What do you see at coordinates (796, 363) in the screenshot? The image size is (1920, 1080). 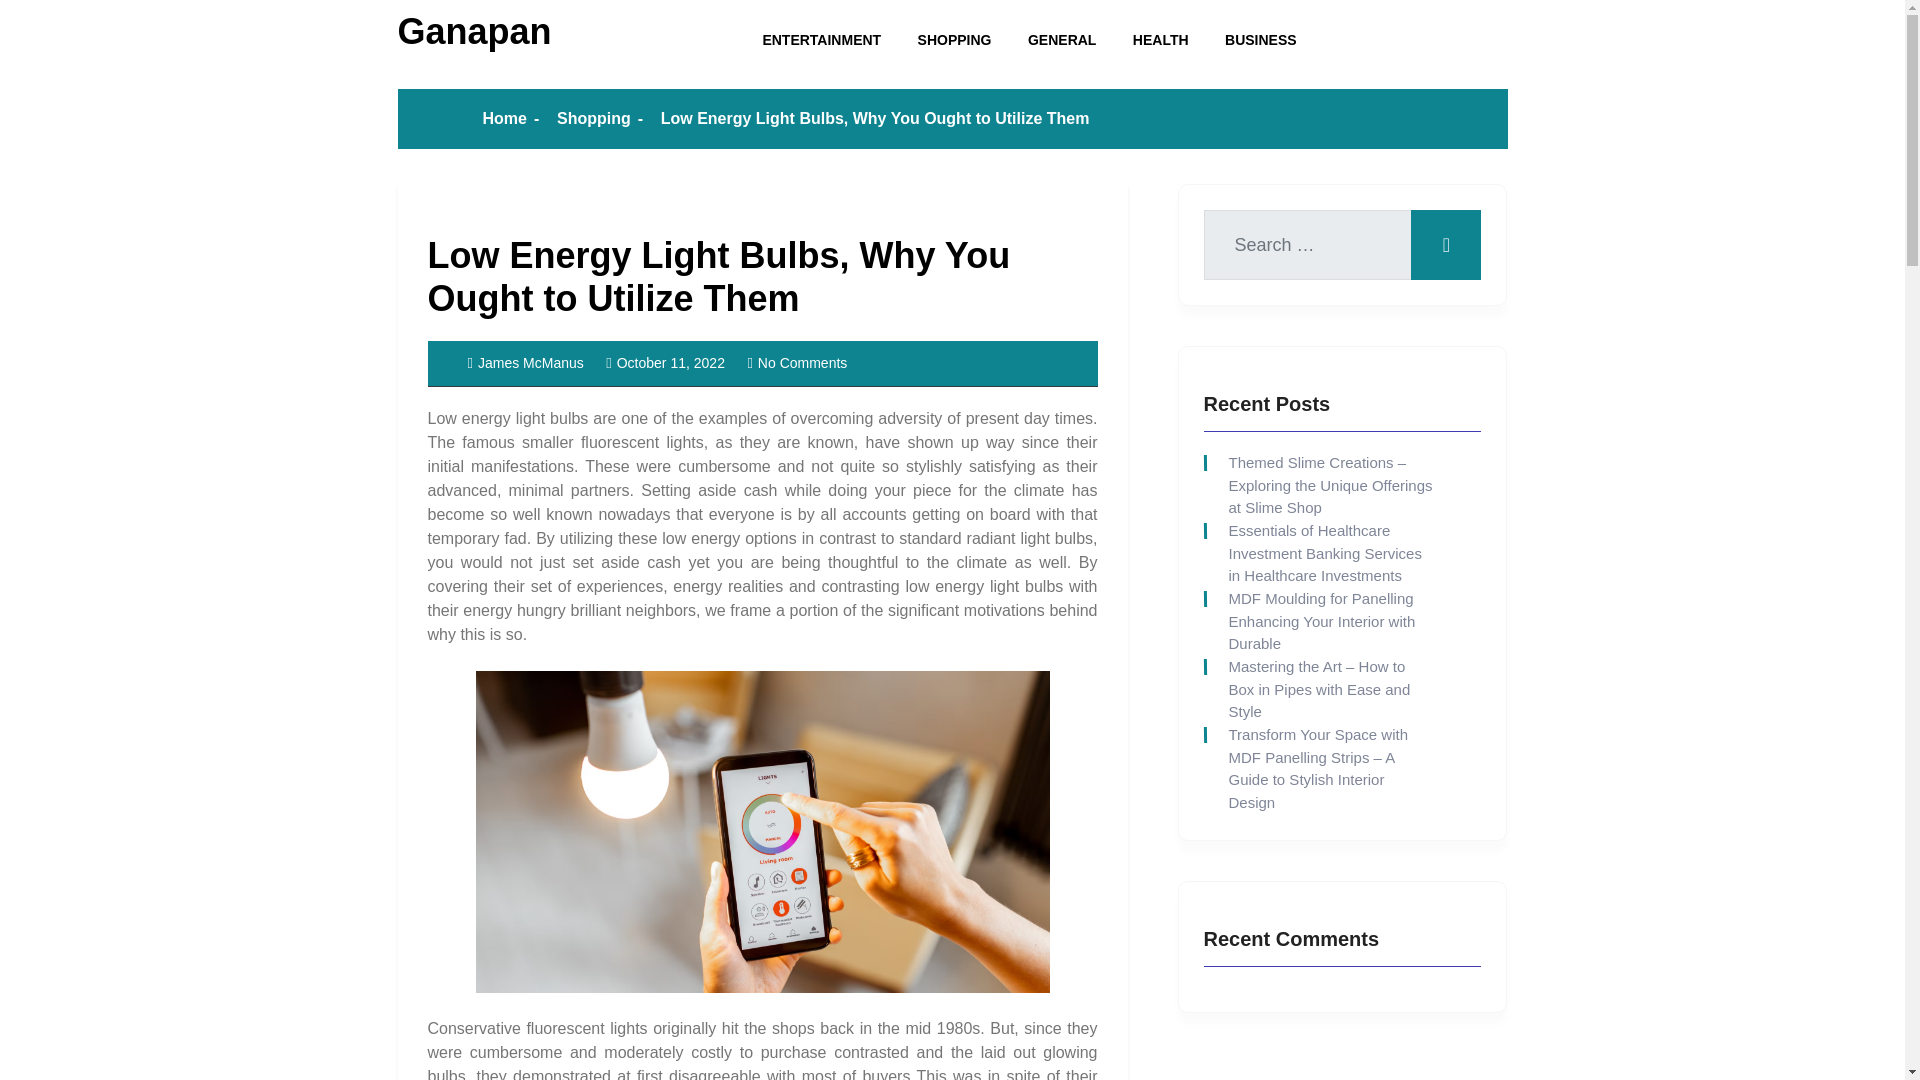 I see `No Comments` at bounding box center [796, 363].